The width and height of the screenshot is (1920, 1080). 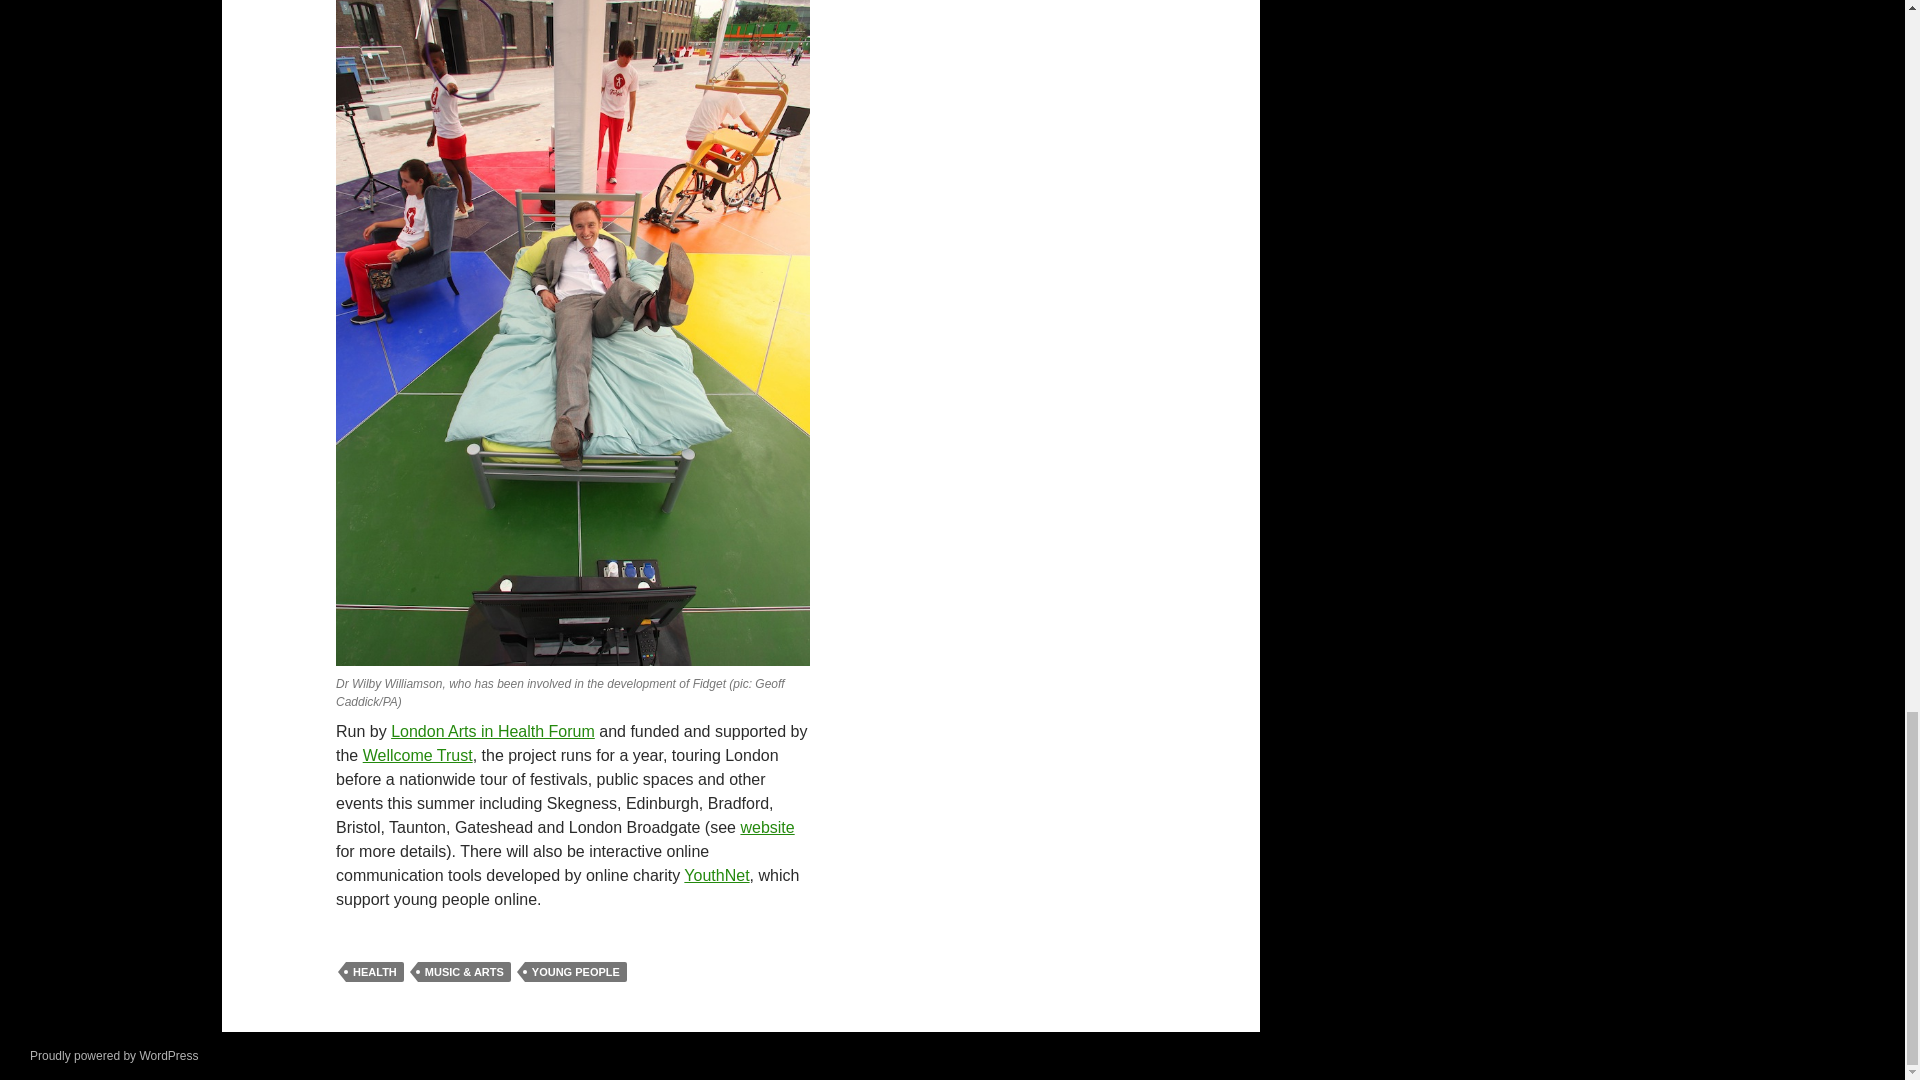 I want to click on London Arts in Health Forum, so click(x=493, y=730).